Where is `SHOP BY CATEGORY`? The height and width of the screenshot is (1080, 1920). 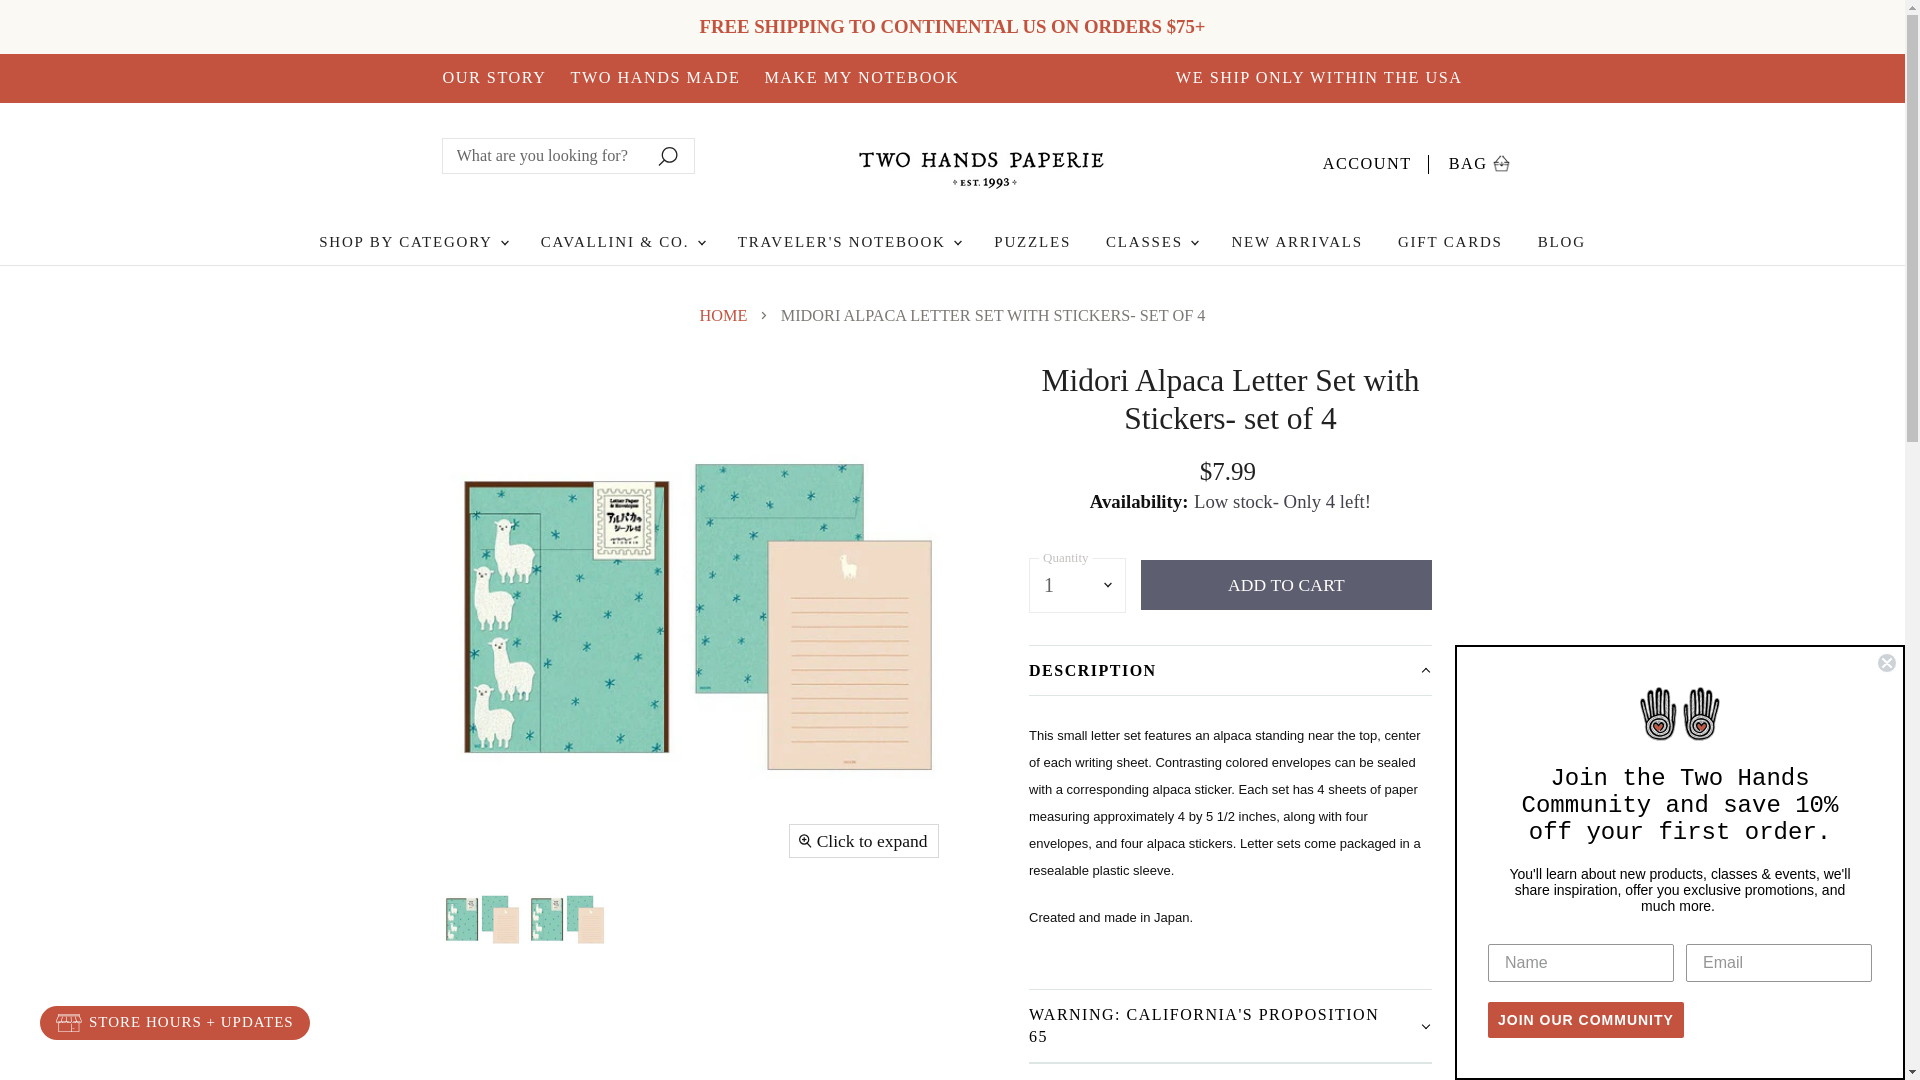 SHOP BY CATEGORY is located at coordinates (1479, 160).